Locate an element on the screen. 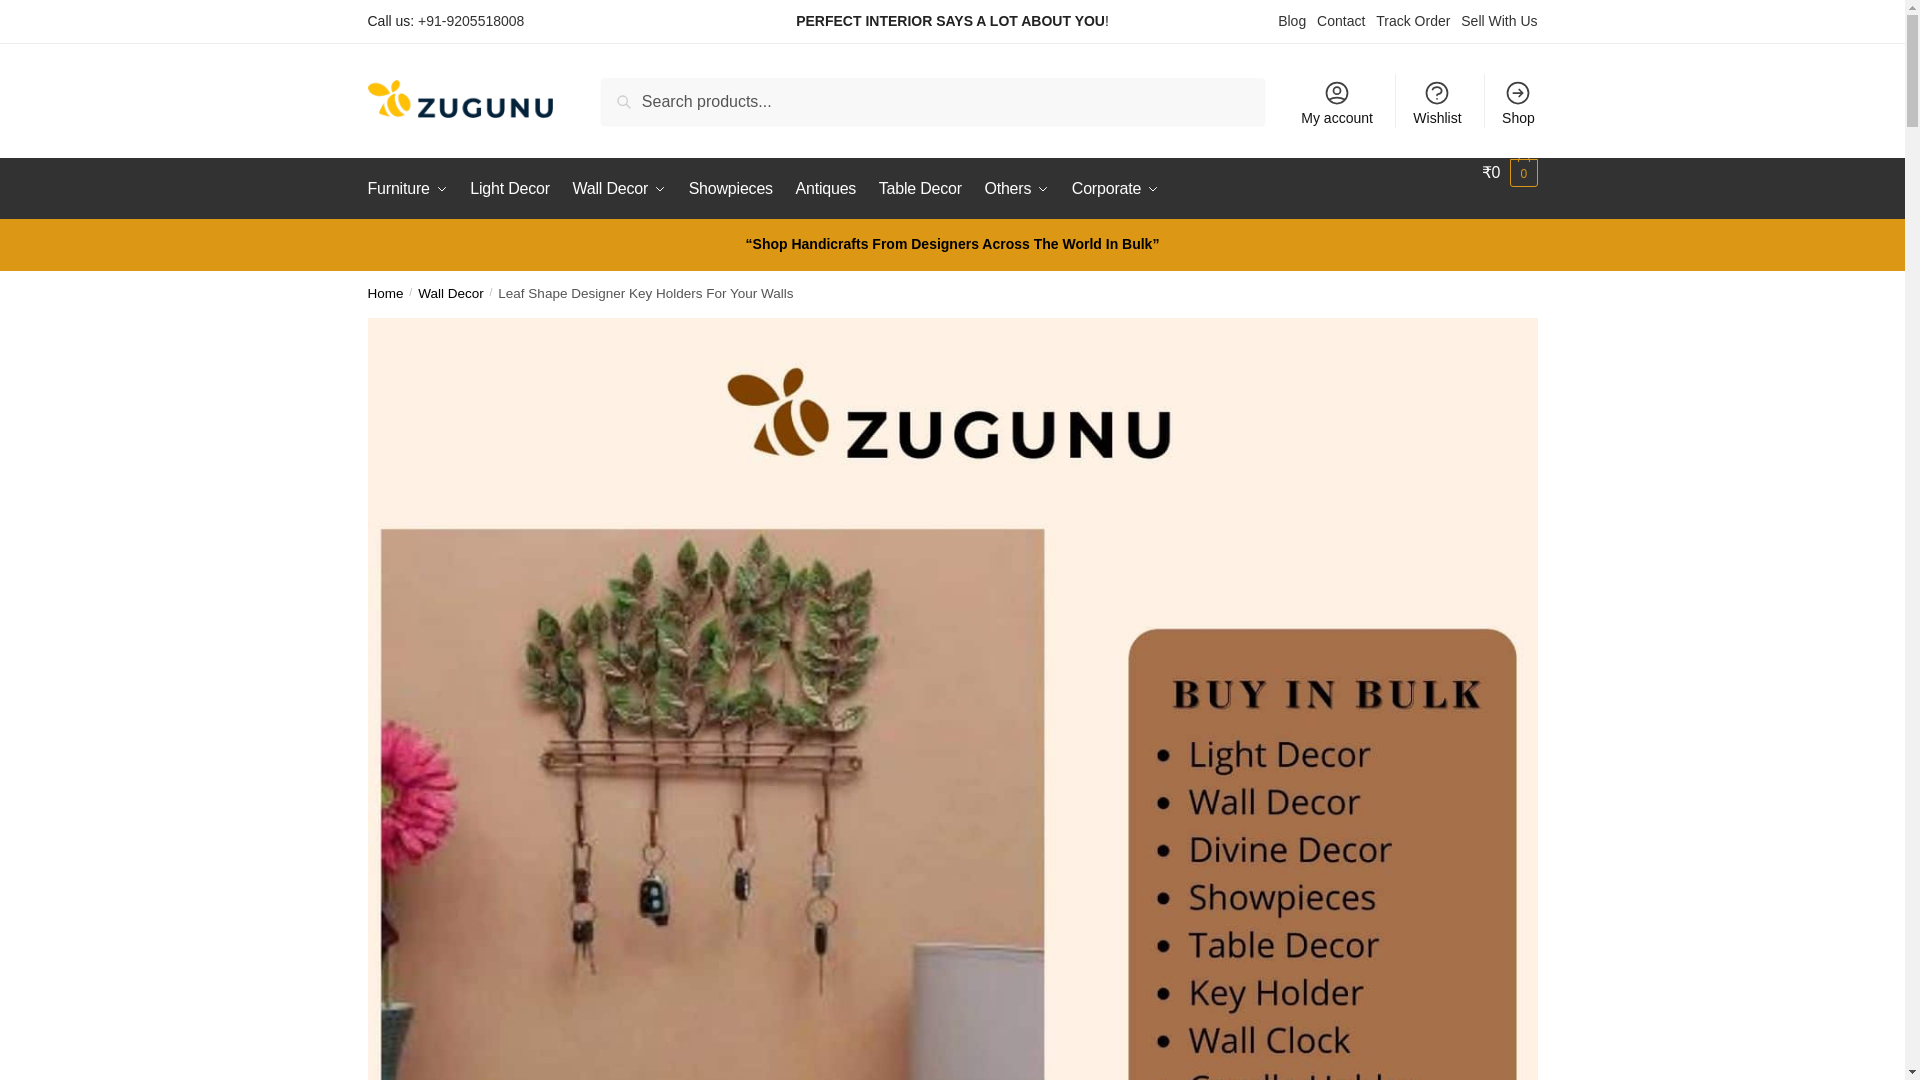  Contact is located at coordinates (1341, 20).